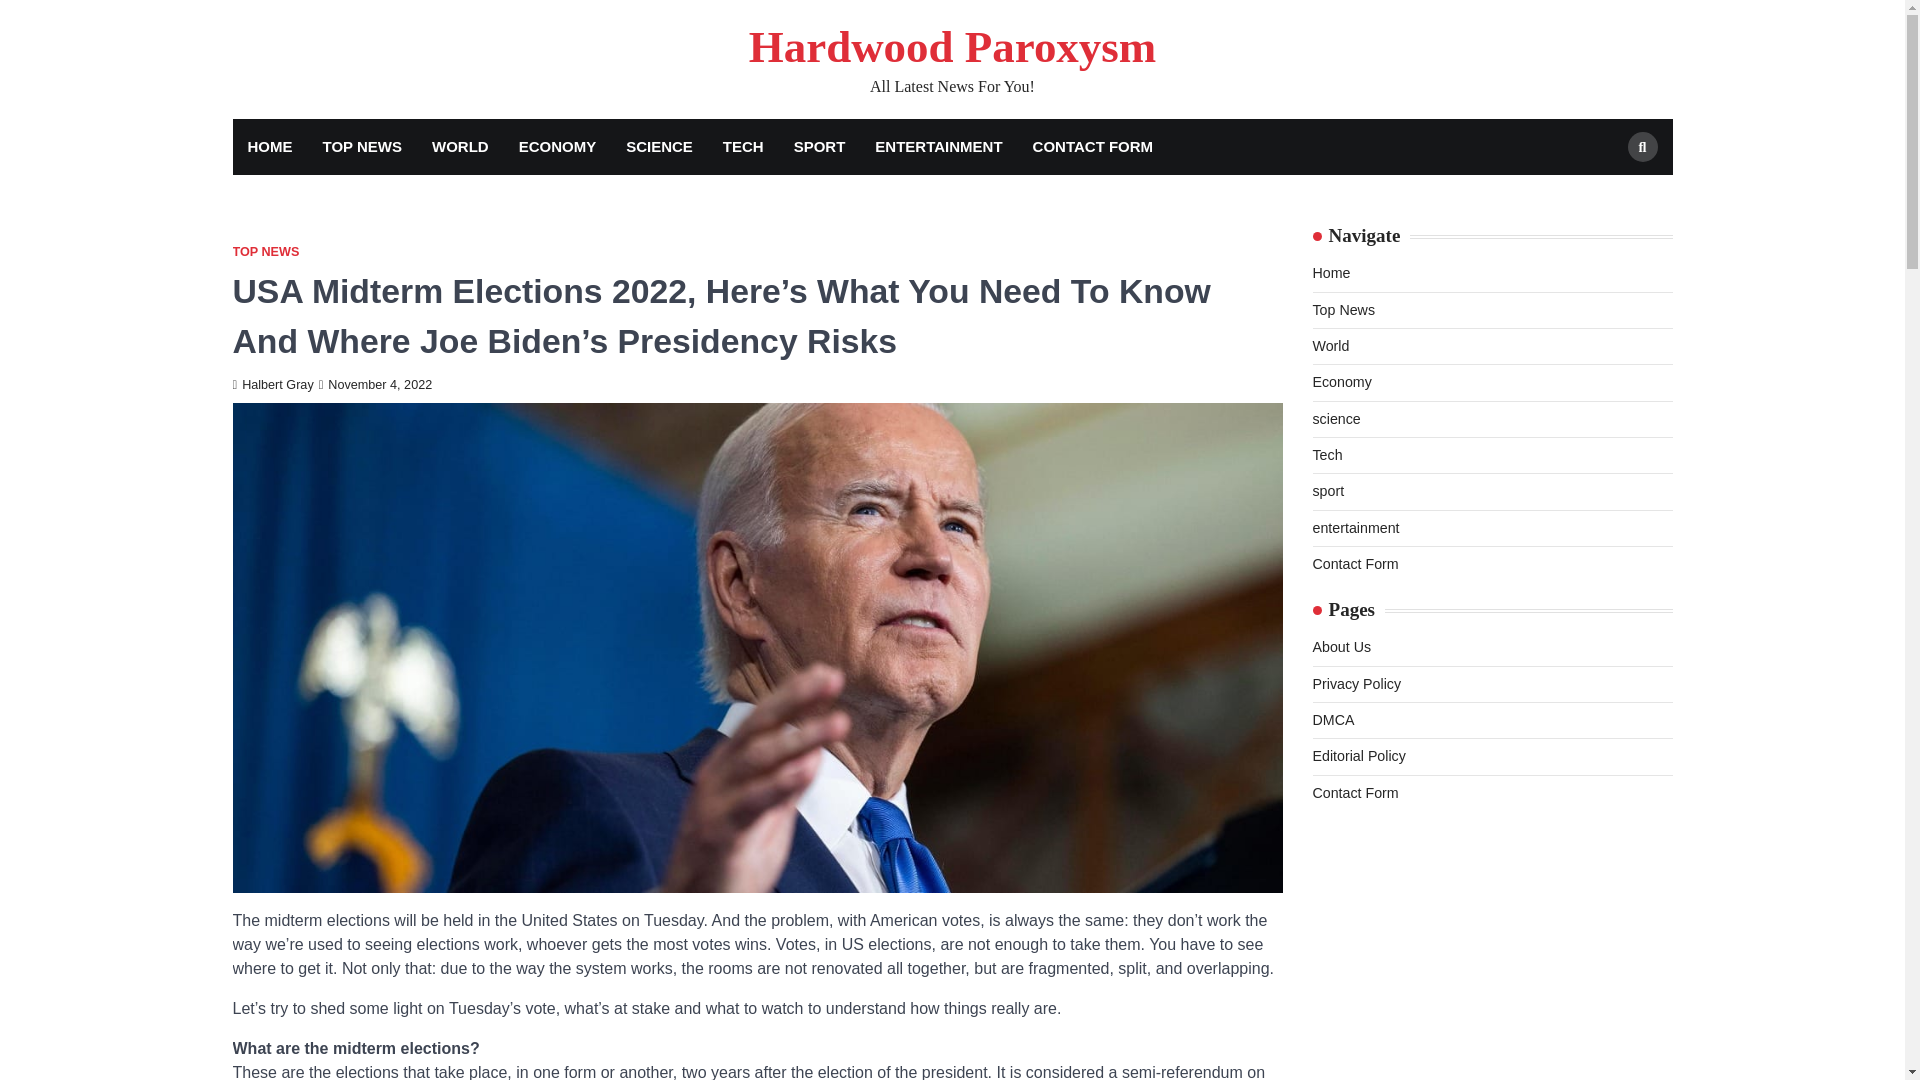  What do you see at coordinates (1330, 346) in the screenshot?
I see `World` at bounding box center [1330, 346].